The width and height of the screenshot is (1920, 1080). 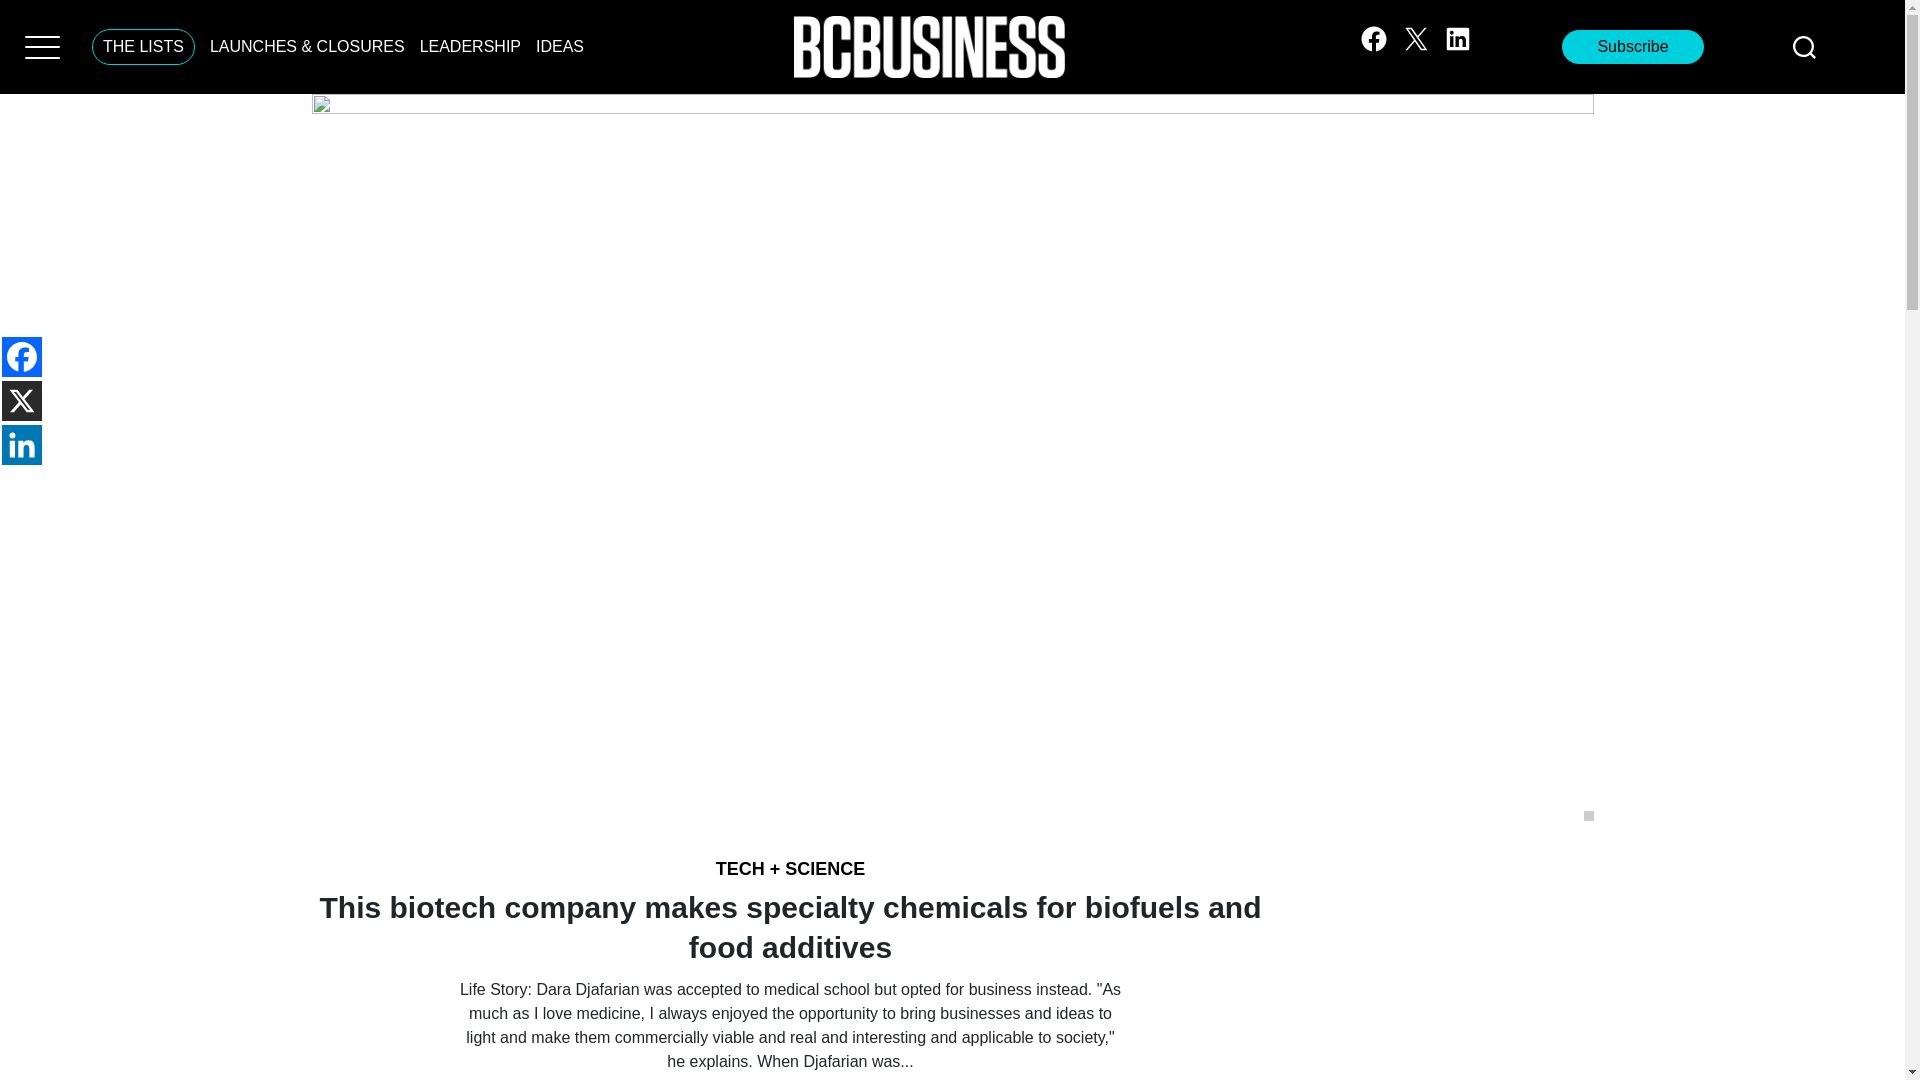 What do you see at coordinates (22, 445) in the screenshot?
I see `Linkedin` at bounding box center [22, 445].